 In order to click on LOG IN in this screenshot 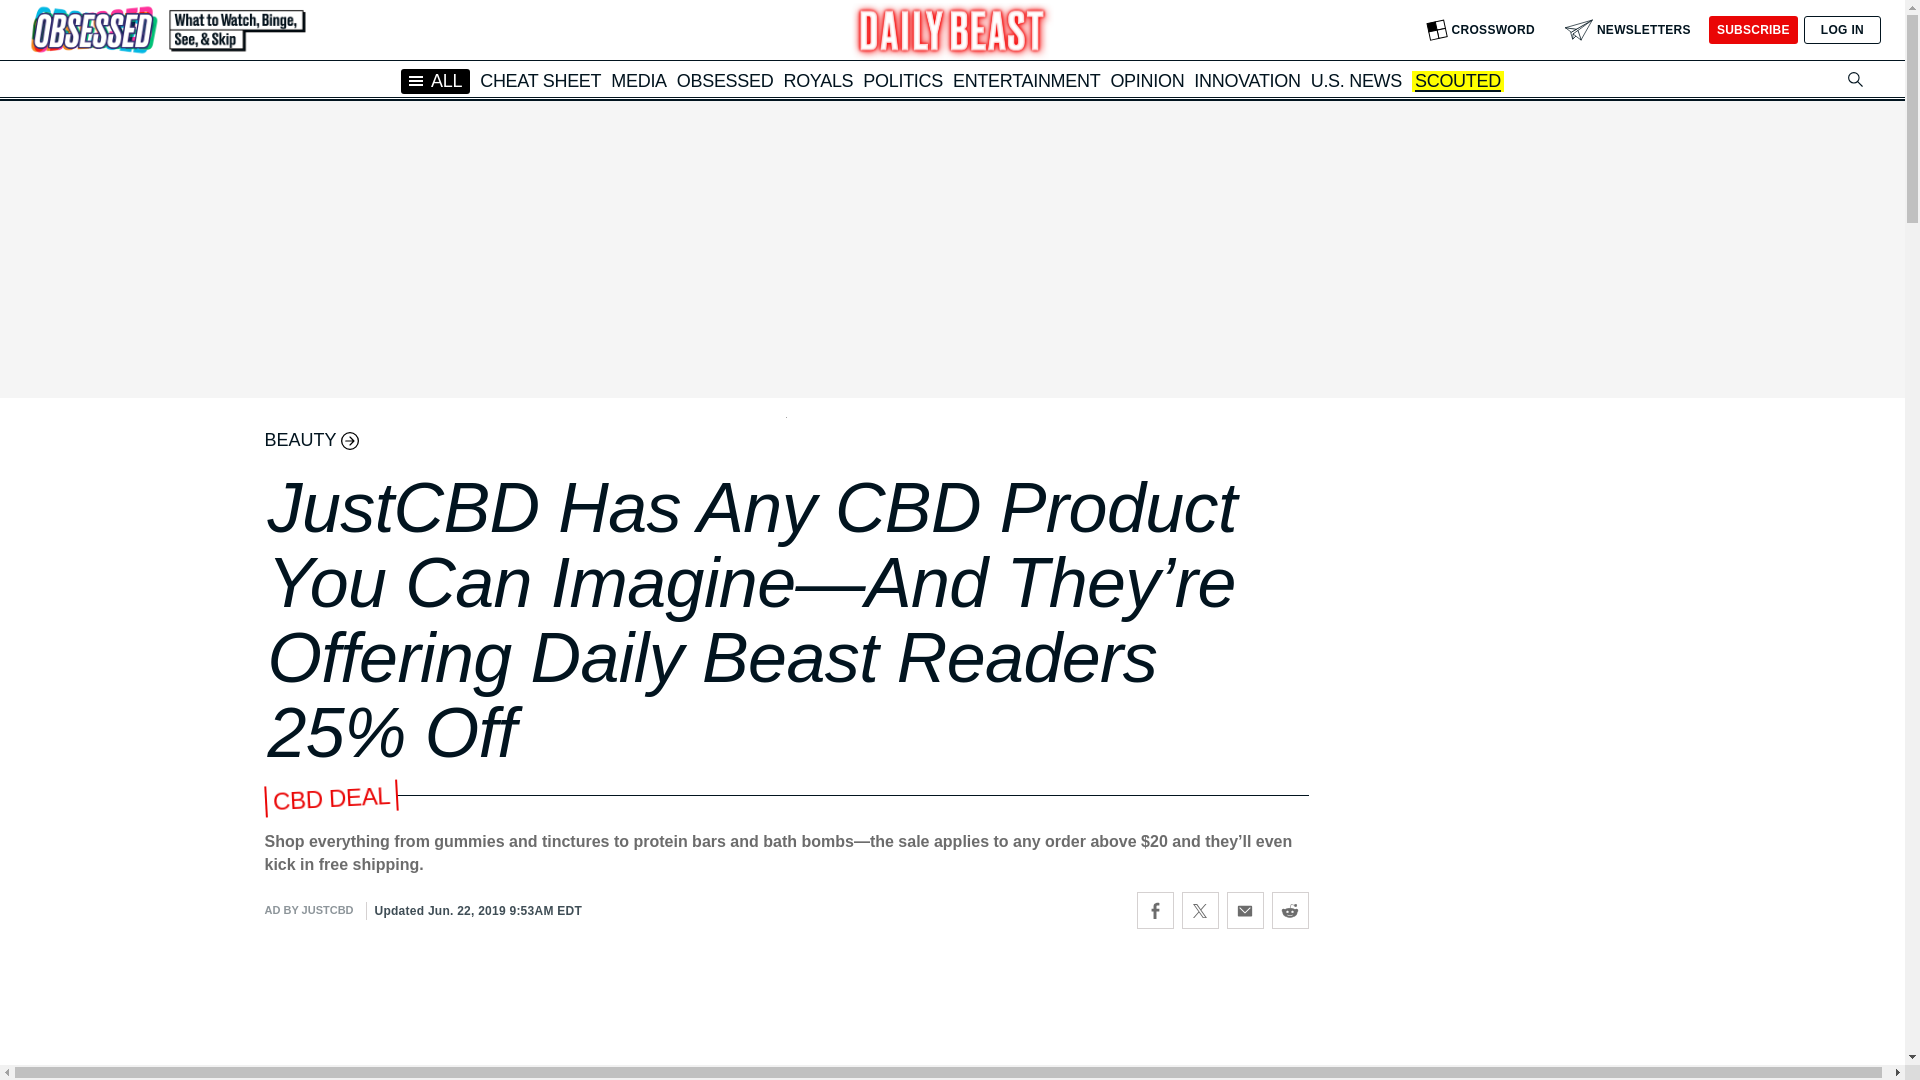, I will do `click(1842, 30)`.